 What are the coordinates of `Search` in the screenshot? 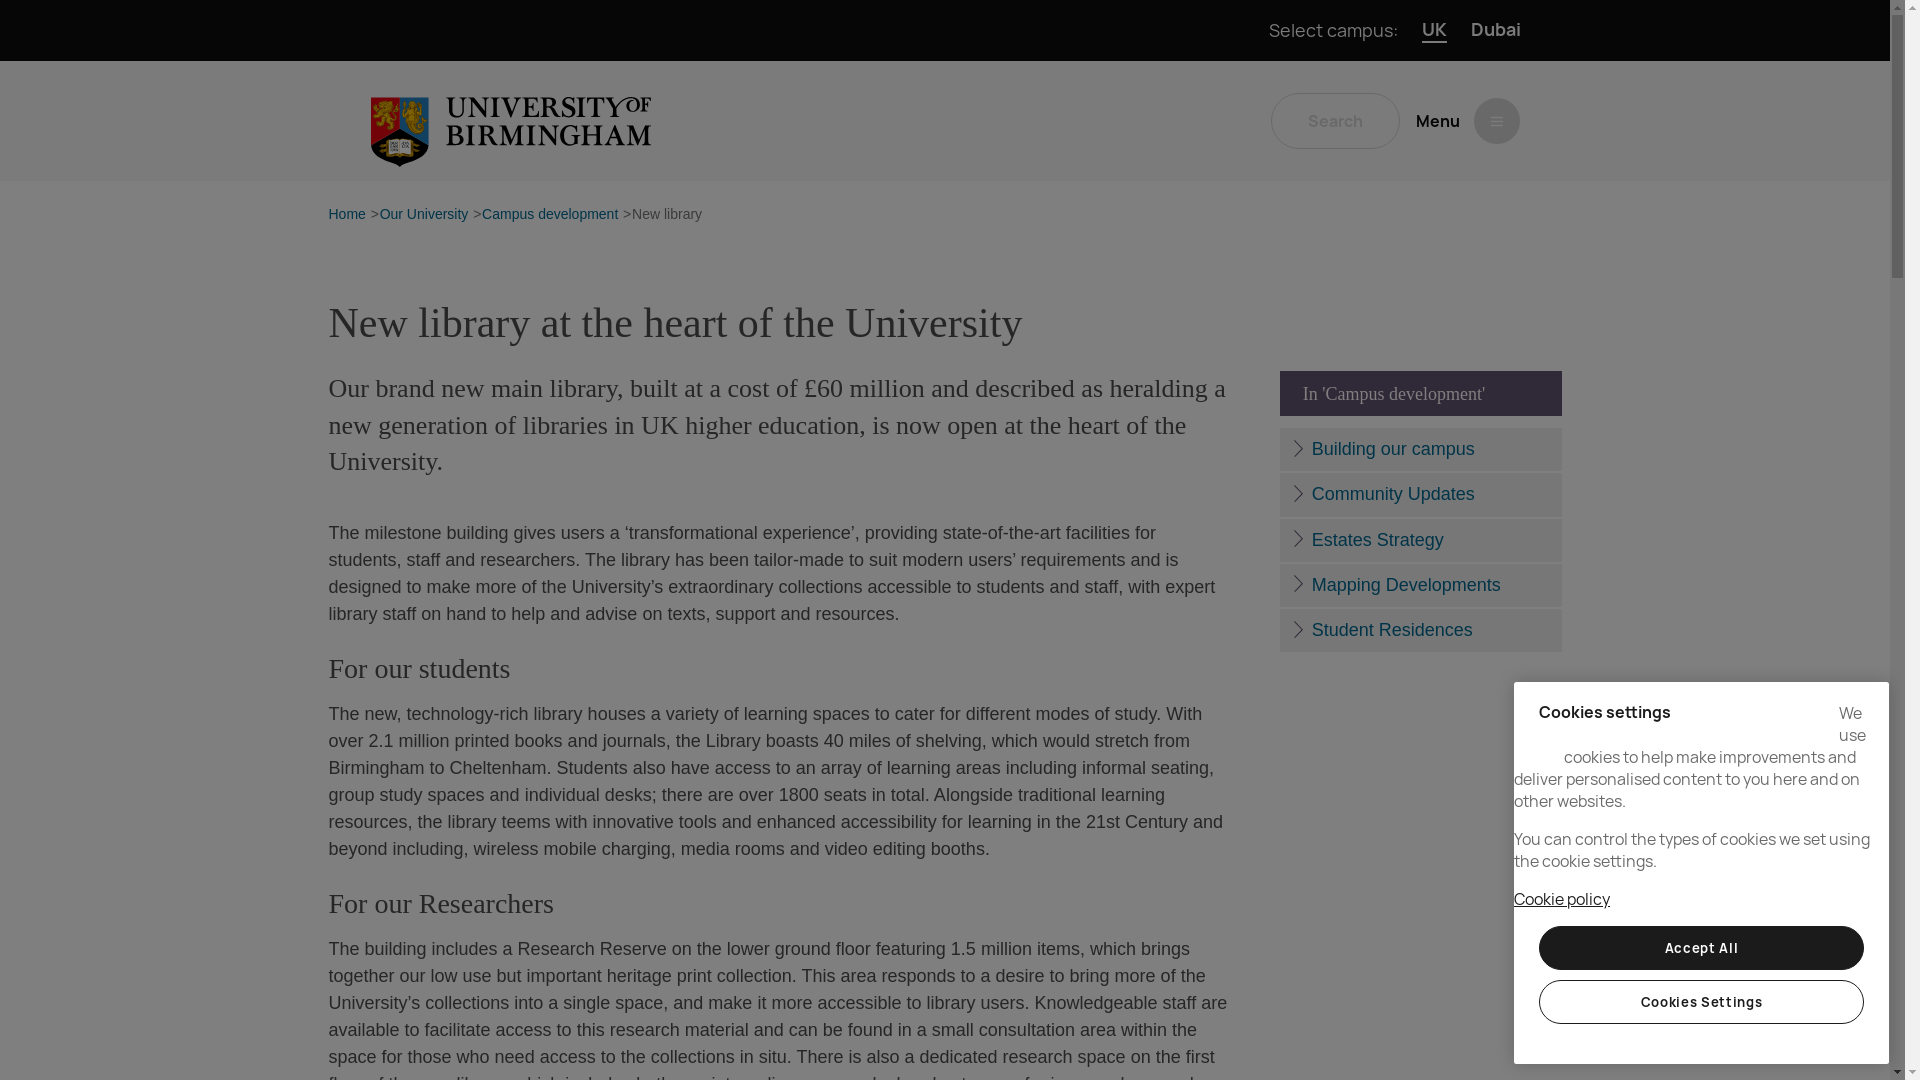 It's located at (1335, 120).